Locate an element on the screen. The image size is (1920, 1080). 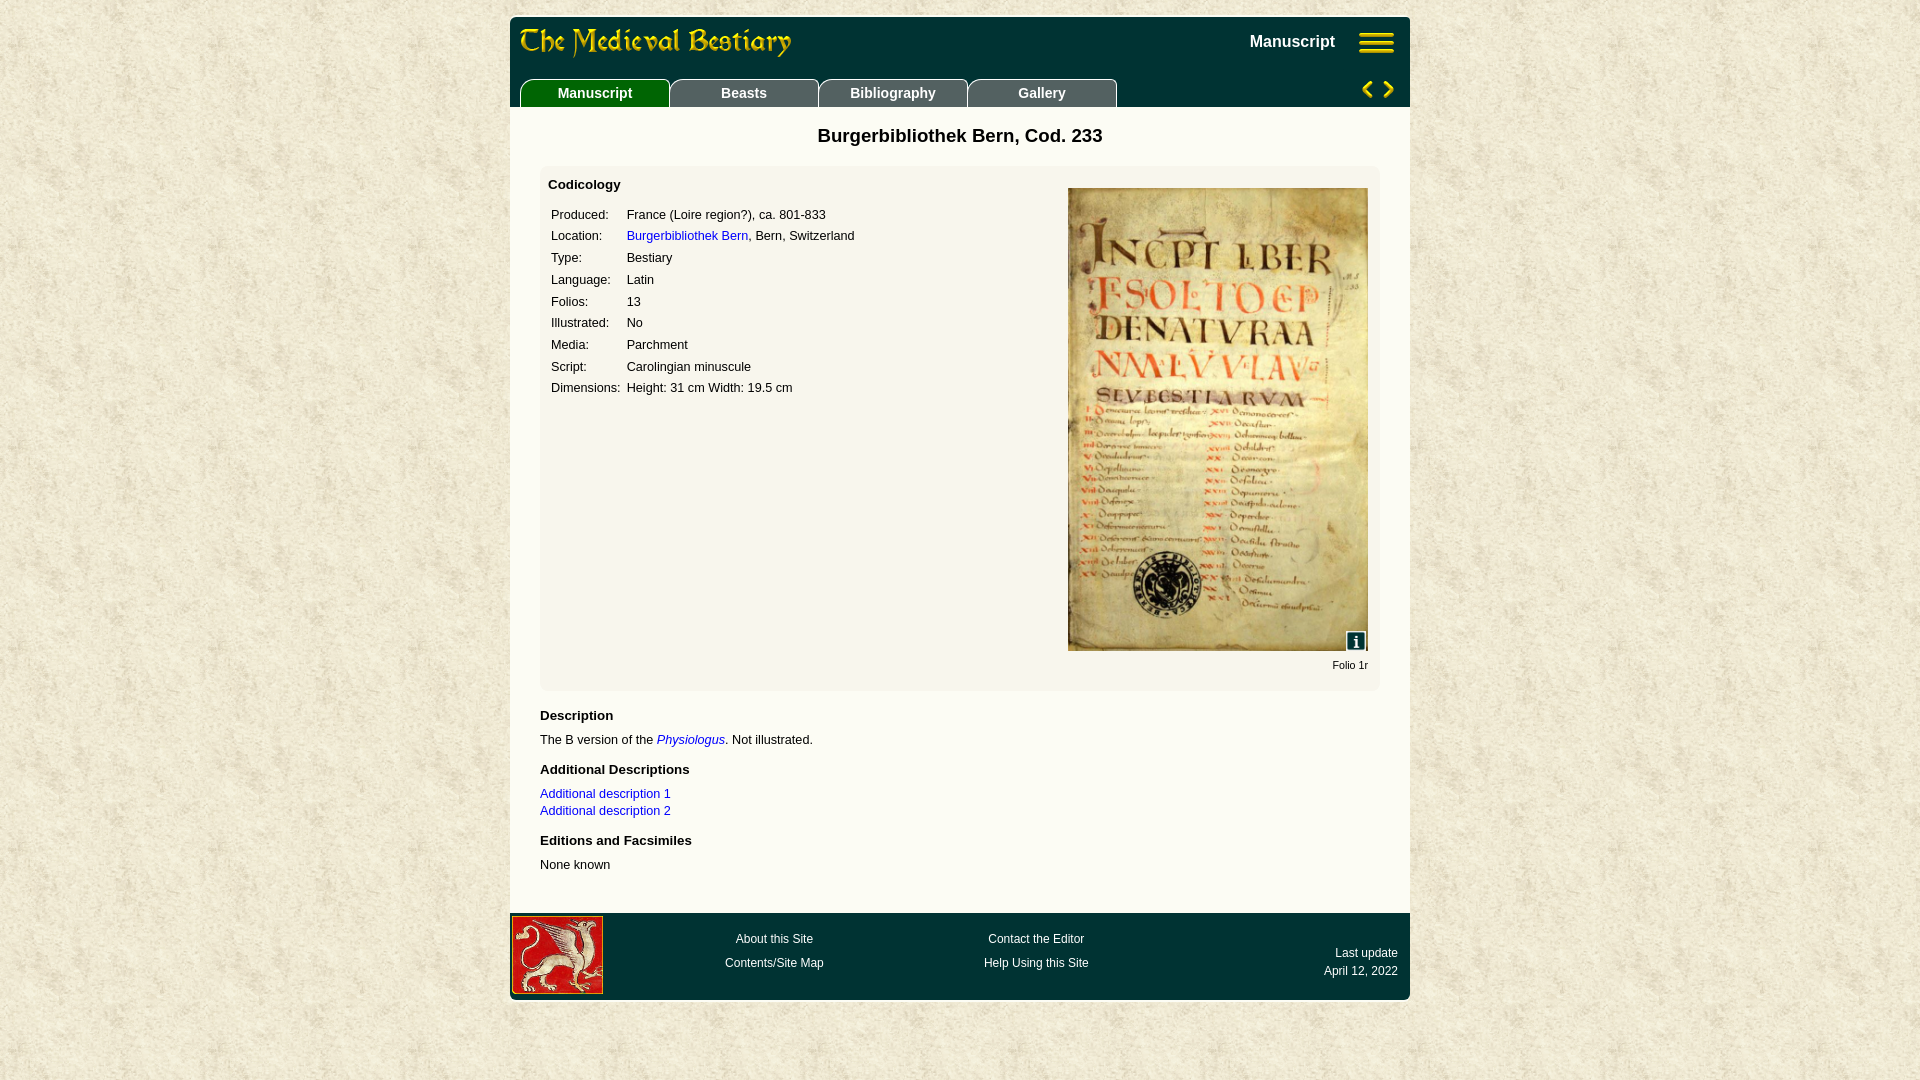
Burgerbibliothek Bern is located at coordinates (688, 236).